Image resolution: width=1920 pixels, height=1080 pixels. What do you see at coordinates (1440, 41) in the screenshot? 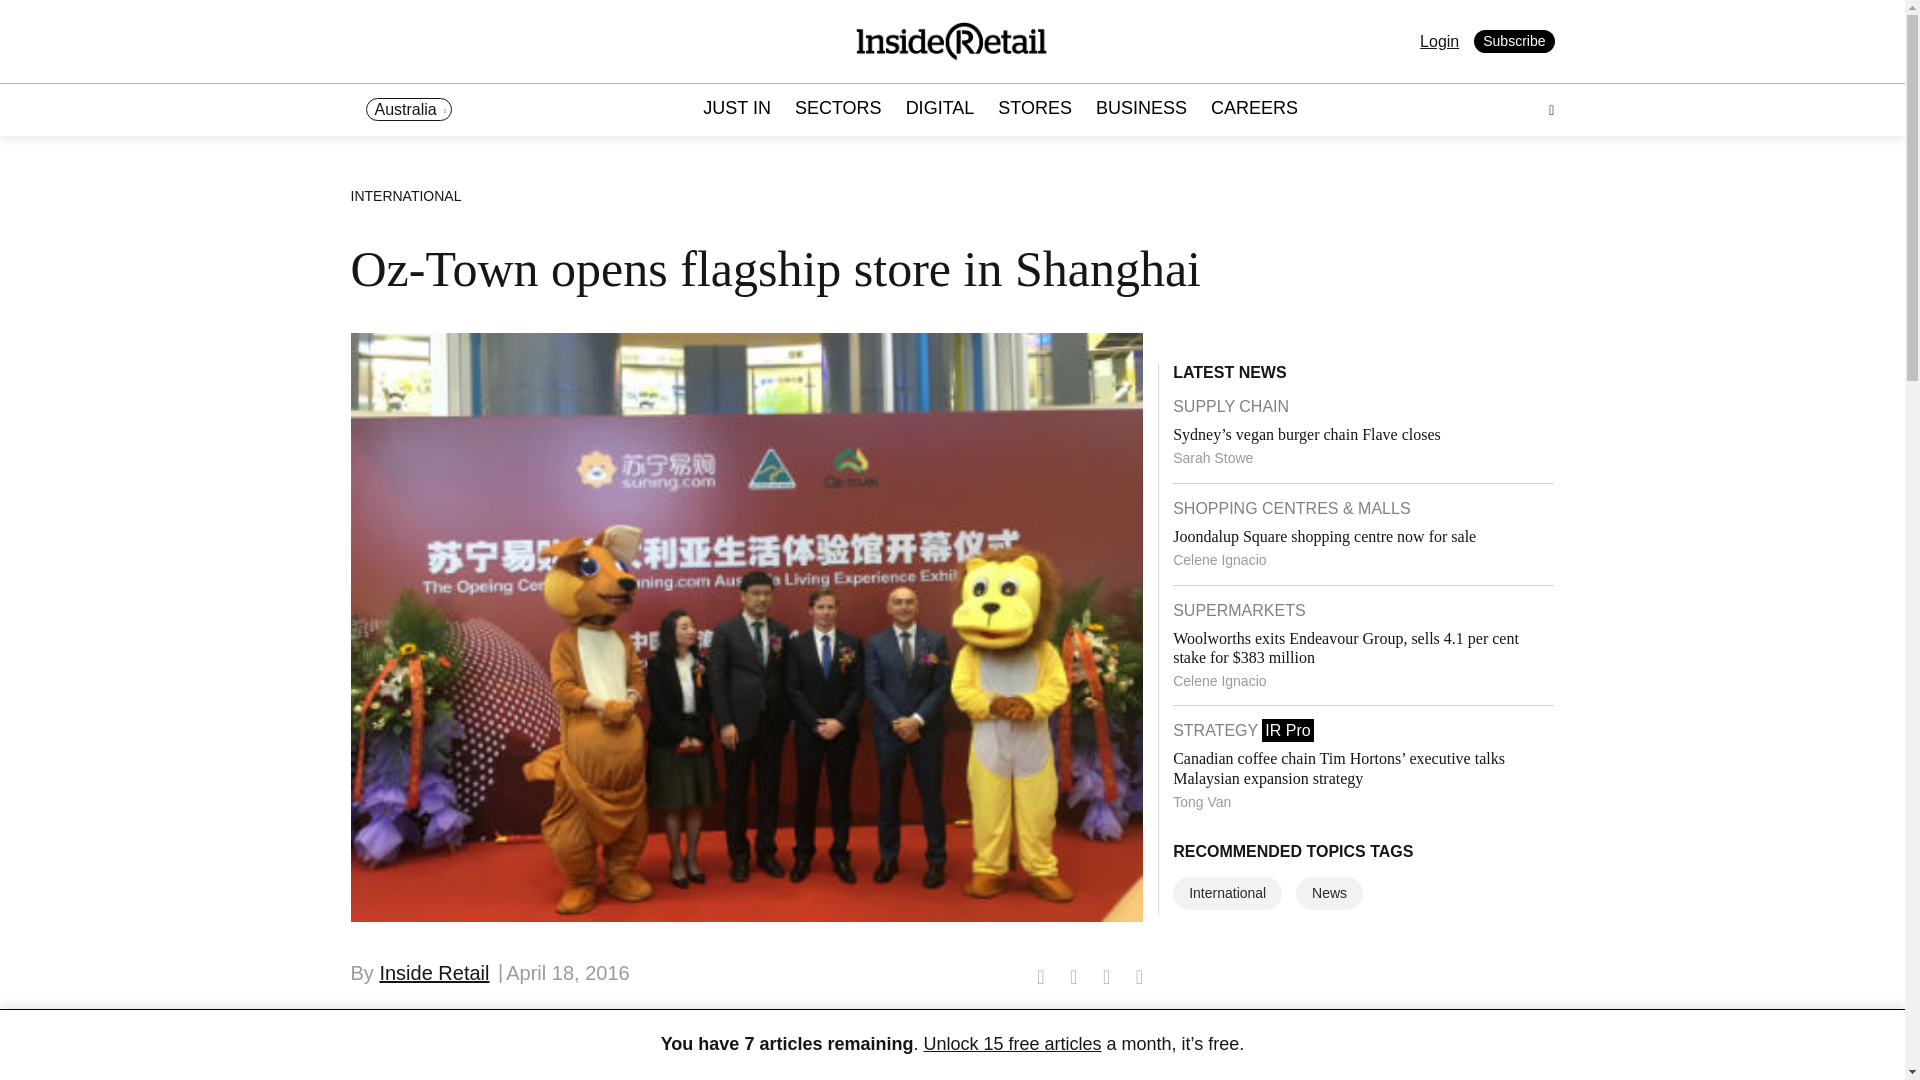
I see `Login` at bounding box center [1440, 41].